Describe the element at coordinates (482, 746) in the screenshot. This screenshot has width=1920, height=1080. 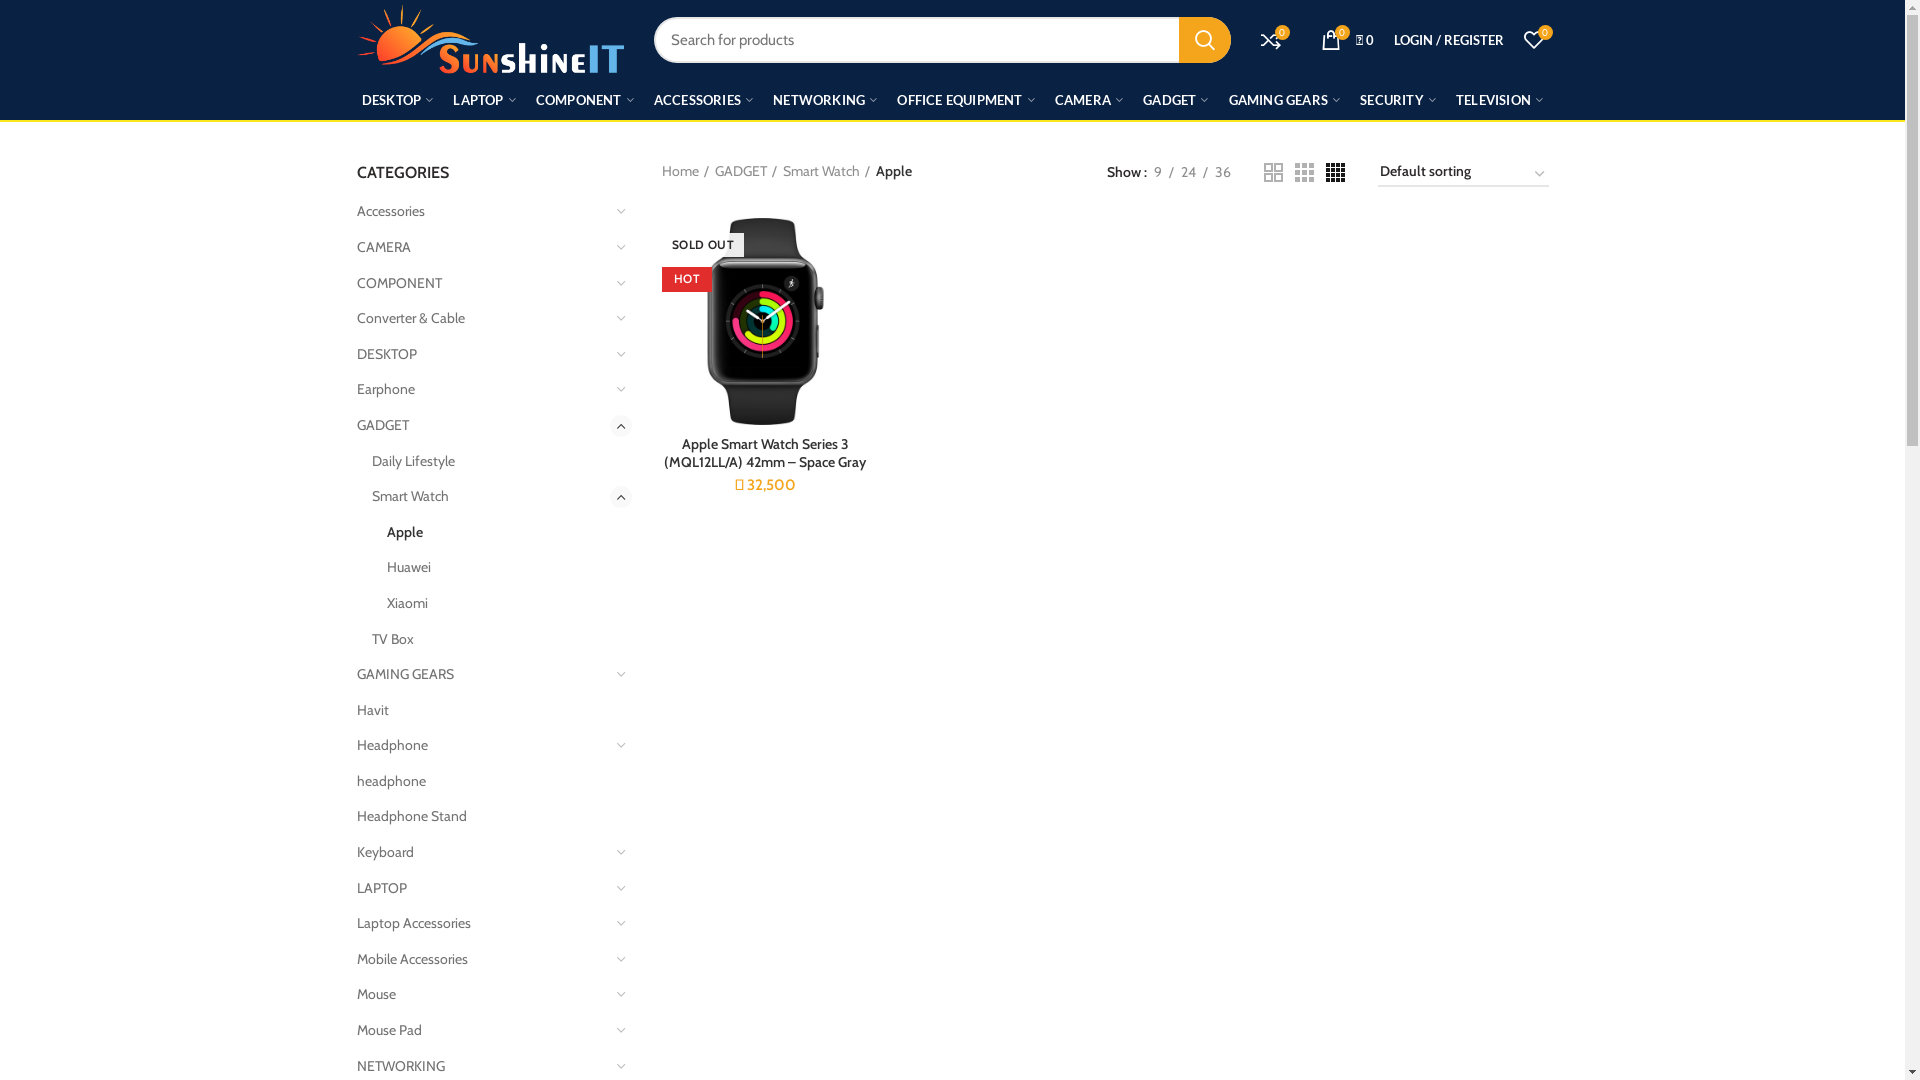
I see `Headphone` at that location.